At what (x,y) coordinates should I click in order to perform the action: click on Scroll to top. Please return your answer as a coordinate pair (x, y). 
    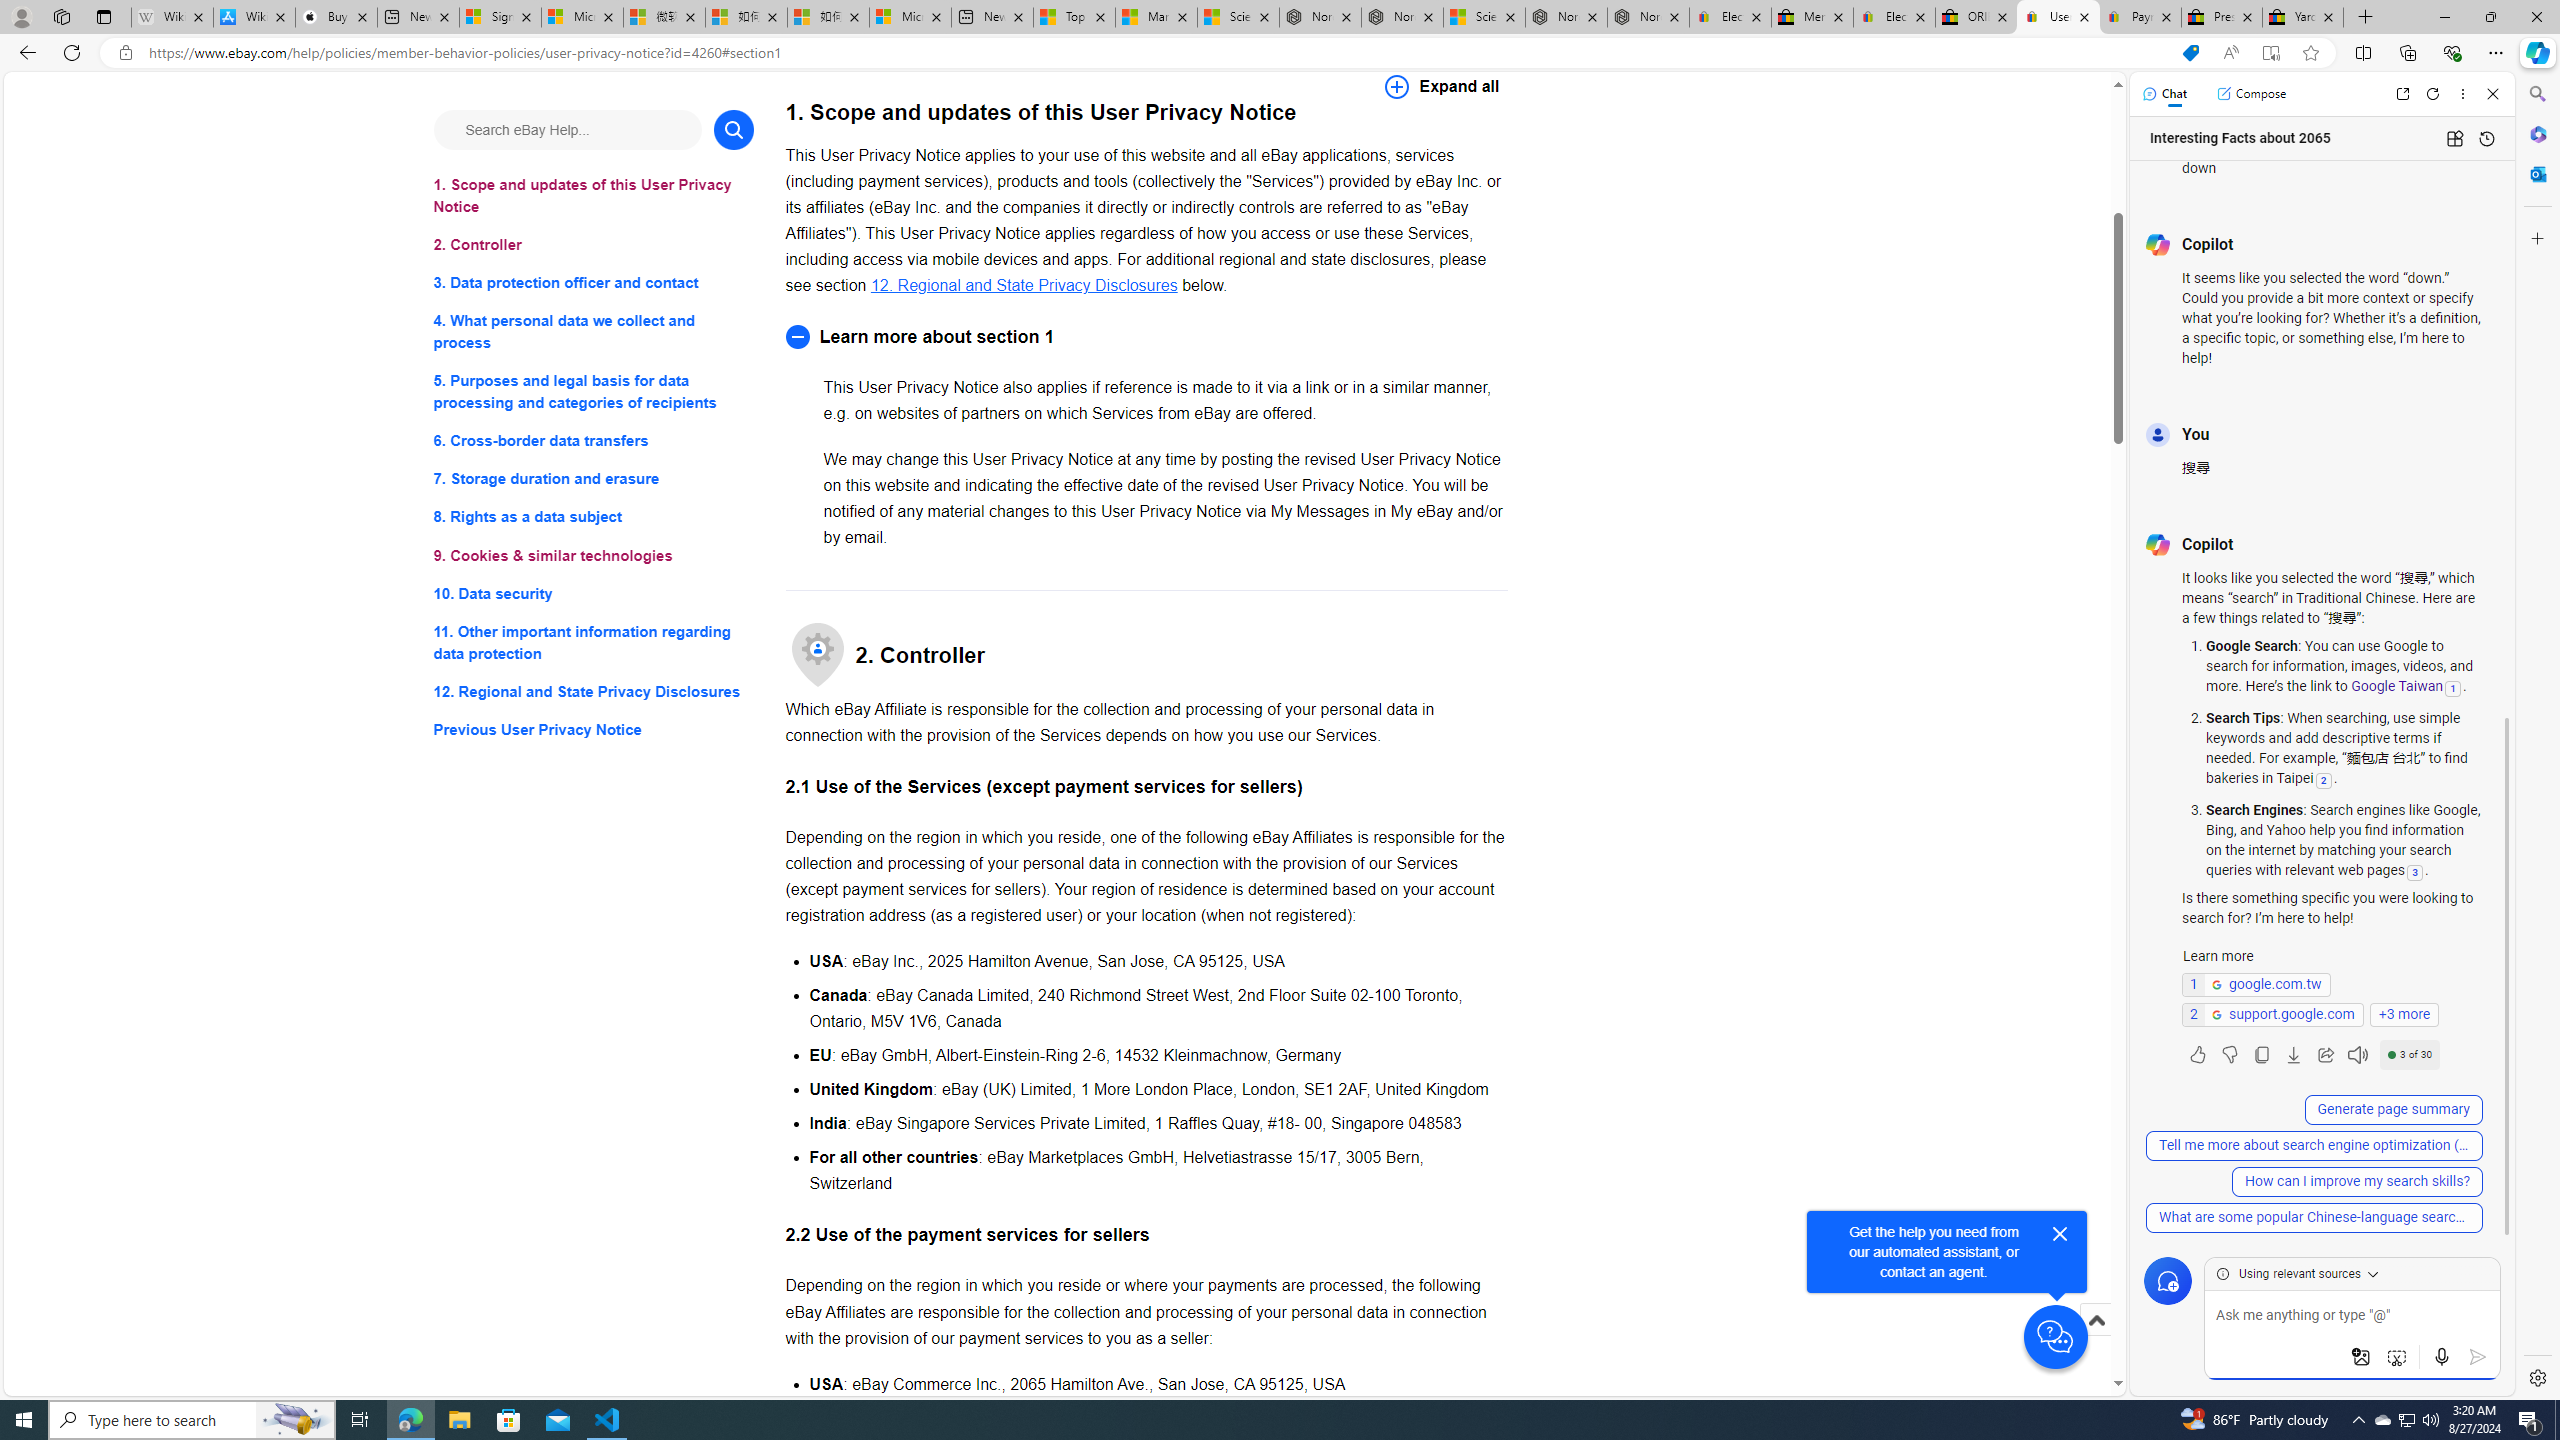
    Looking at the image, I should click on (2095, 1341).